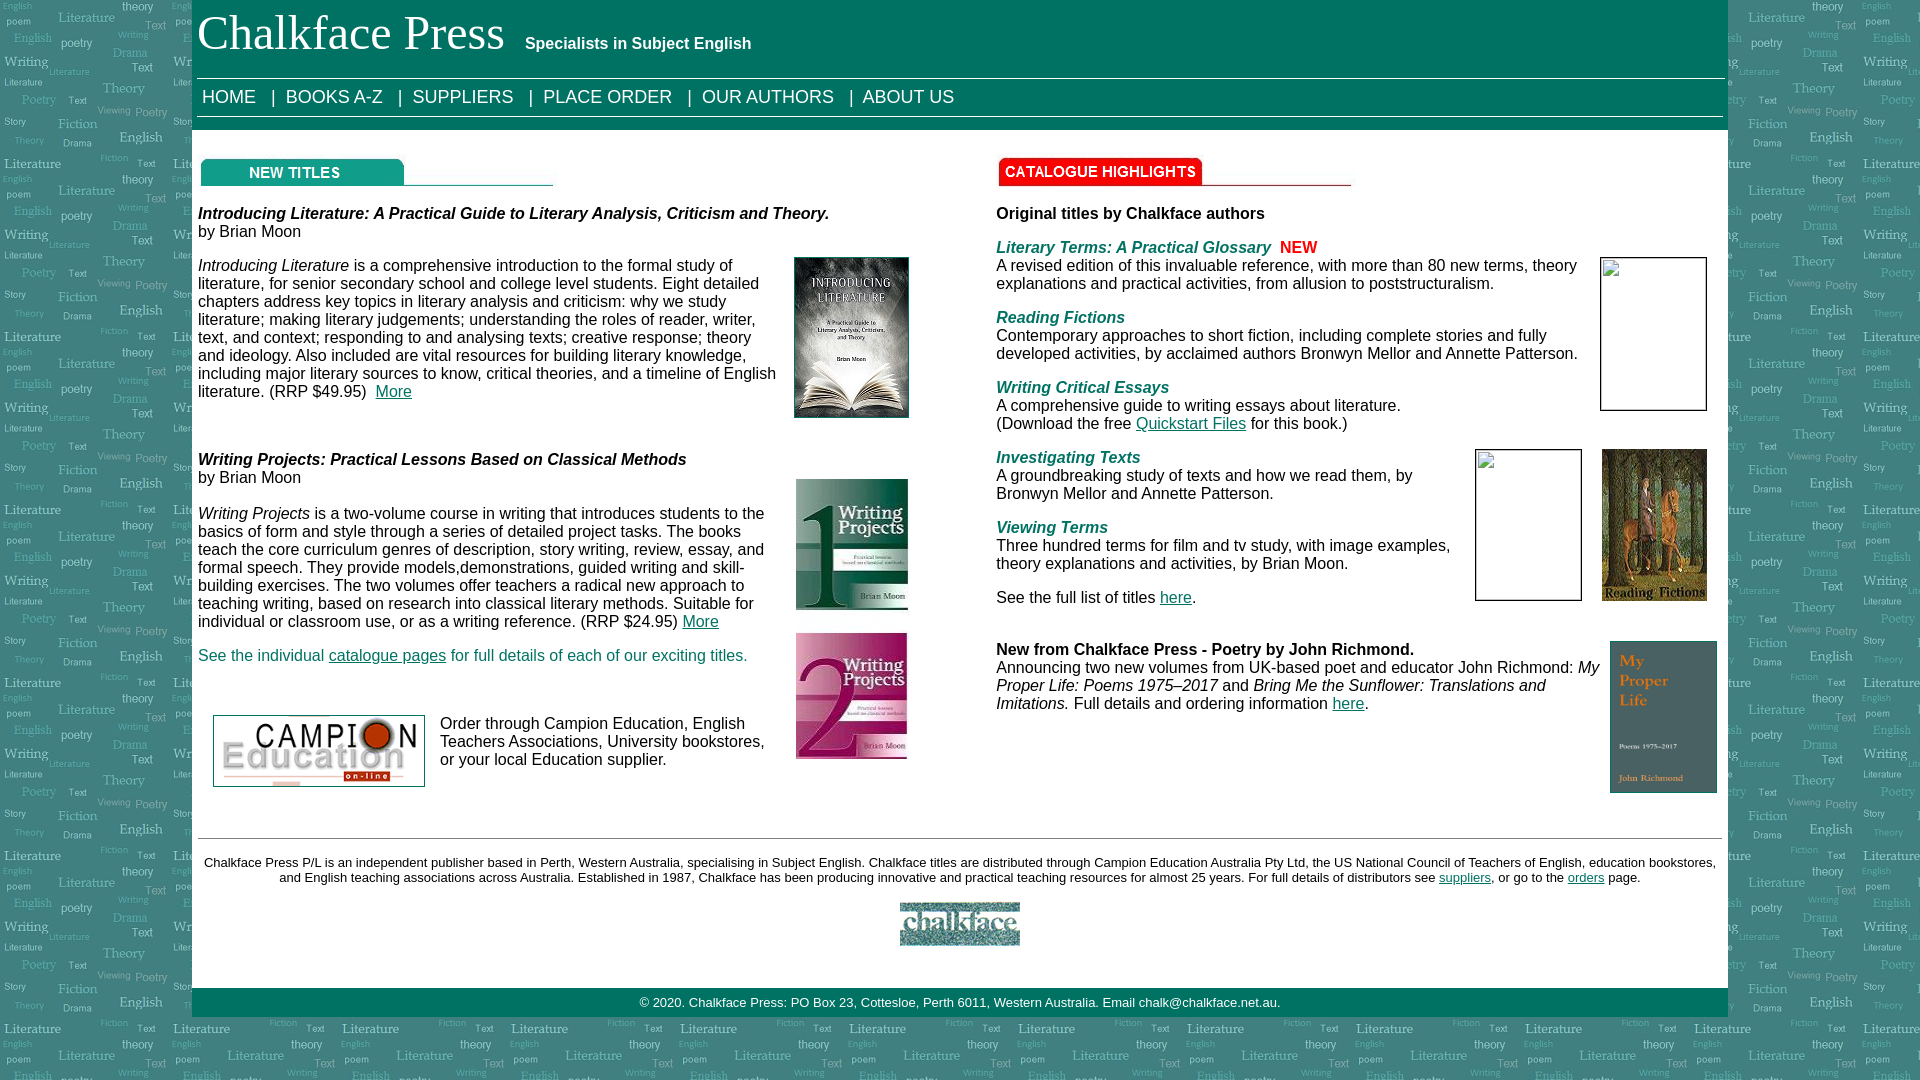  Describe the element at coordinates (610, 97) in the screenshot. I see ` PLACE ORDER  ` at that location.